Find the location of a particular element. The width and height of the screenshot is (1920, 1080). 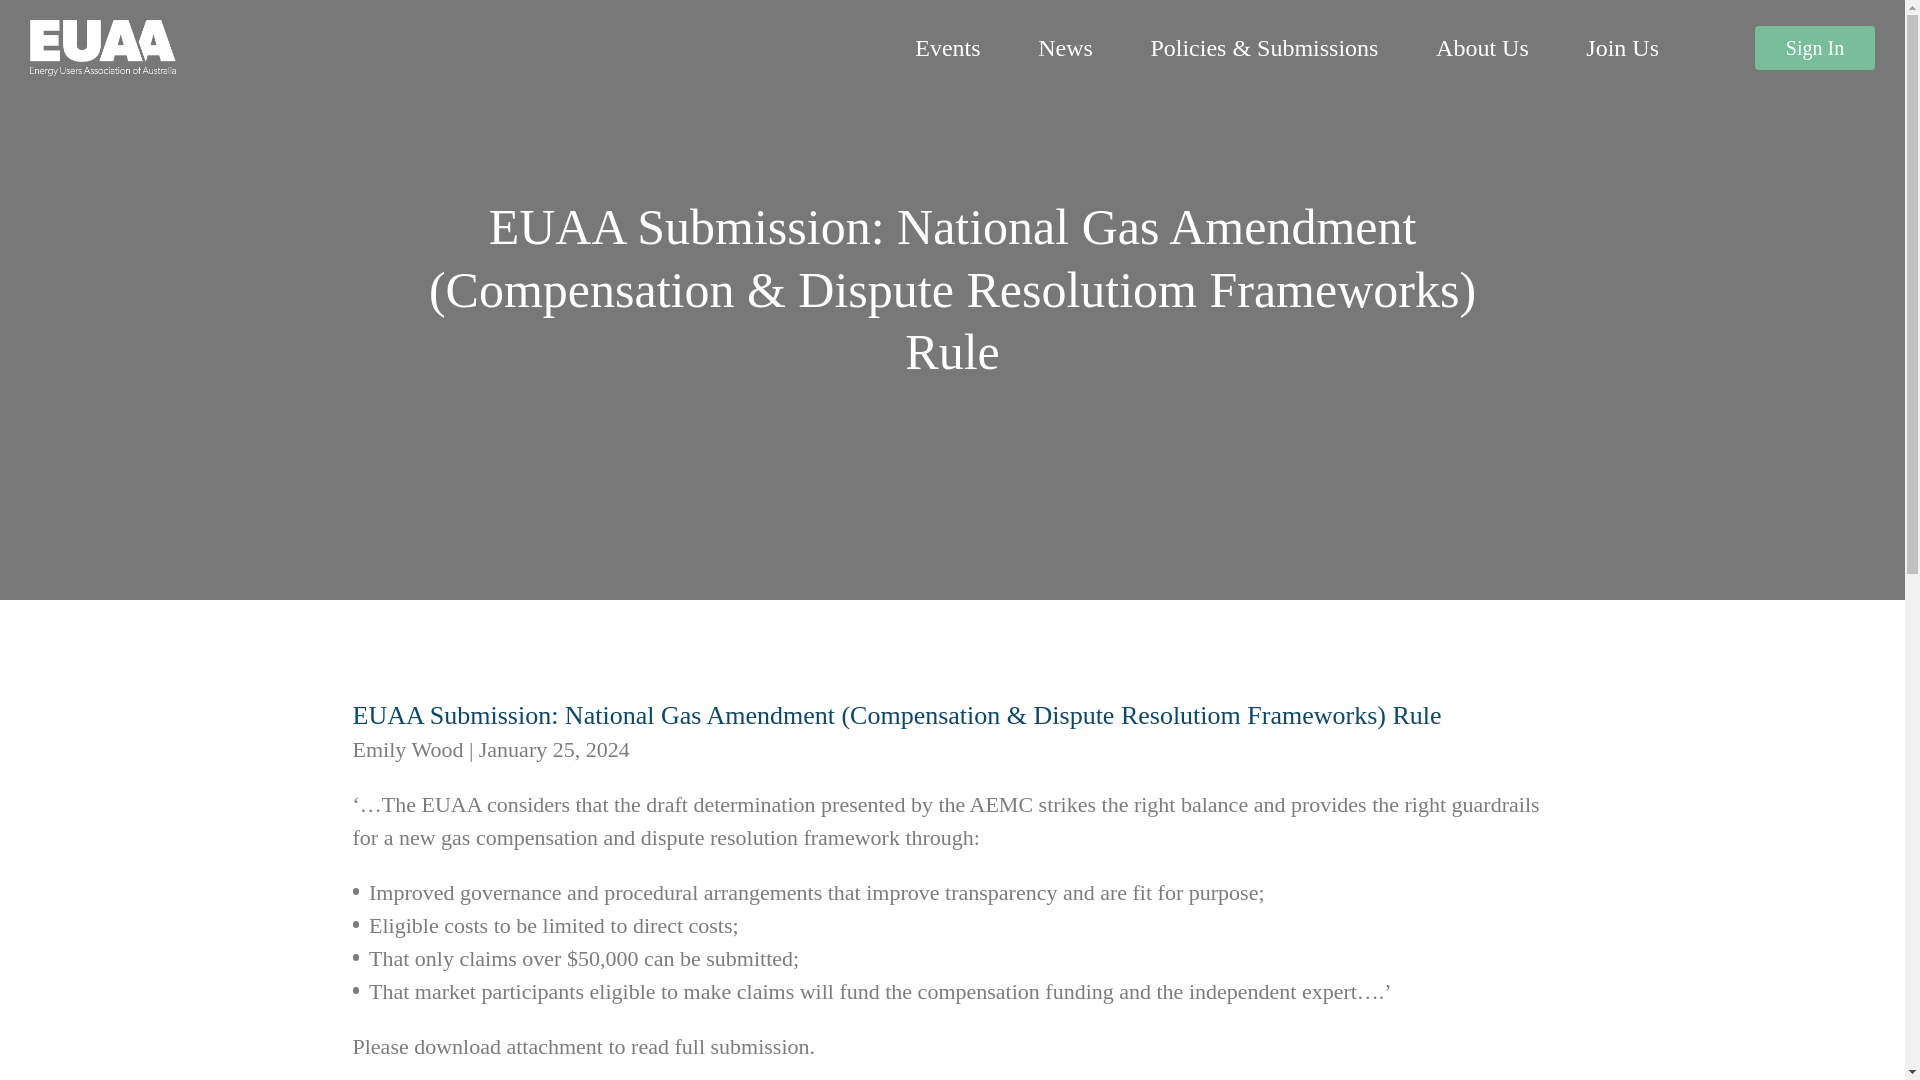

News is located at coordinates (1065, 48).